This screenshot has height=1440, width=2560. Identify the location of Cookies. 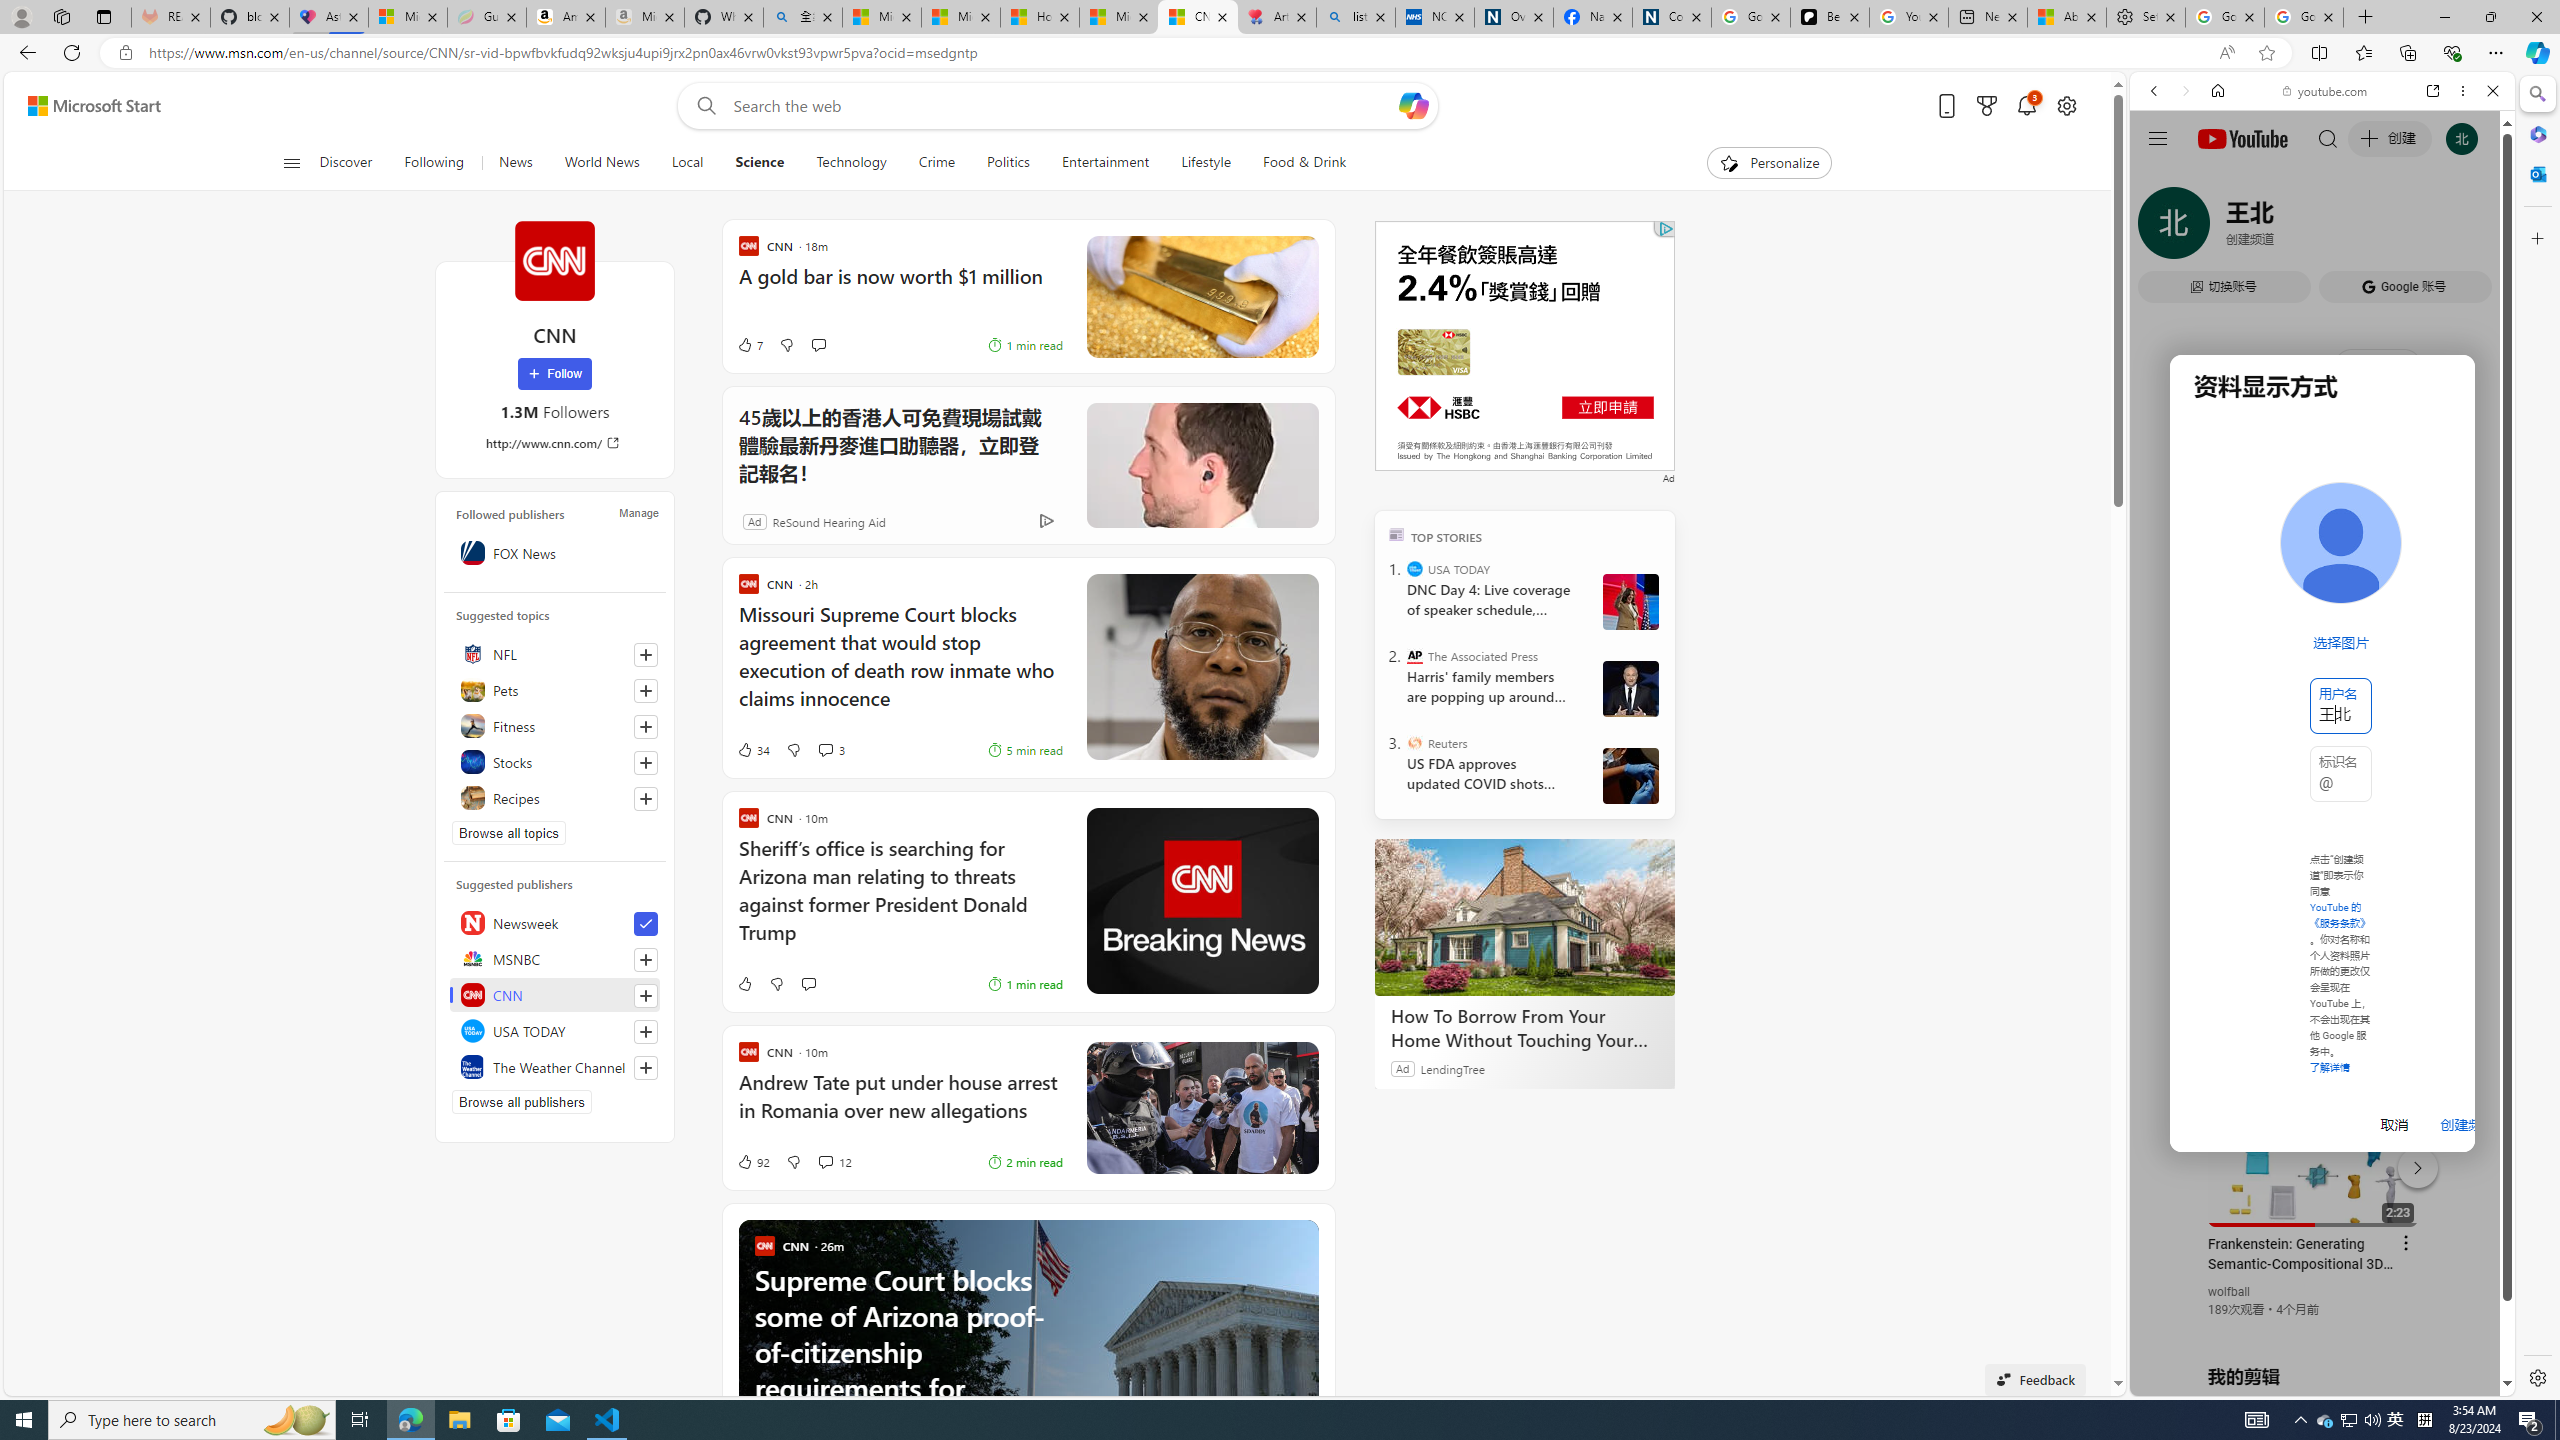
(1672, 17).